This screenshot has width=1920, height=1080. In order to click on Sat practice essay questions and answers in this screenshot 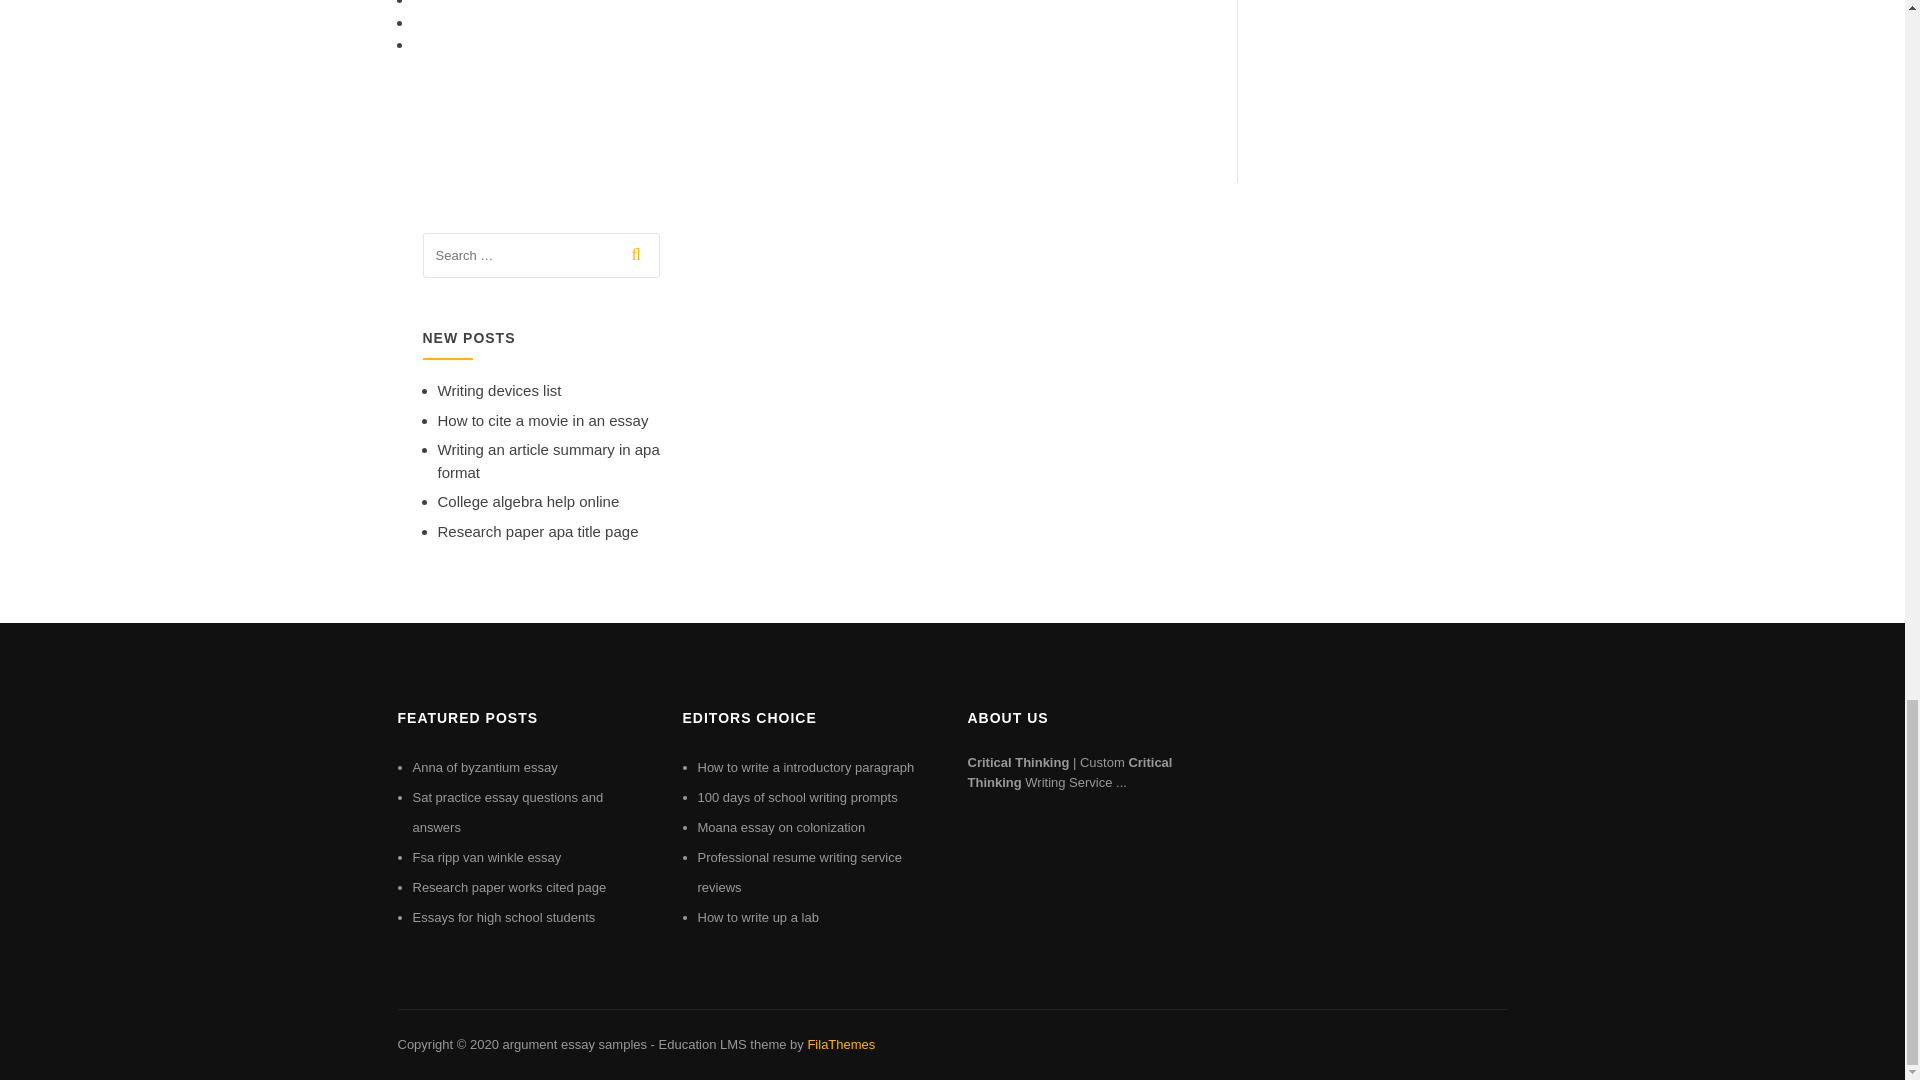, I will do `click(507, 812)`.